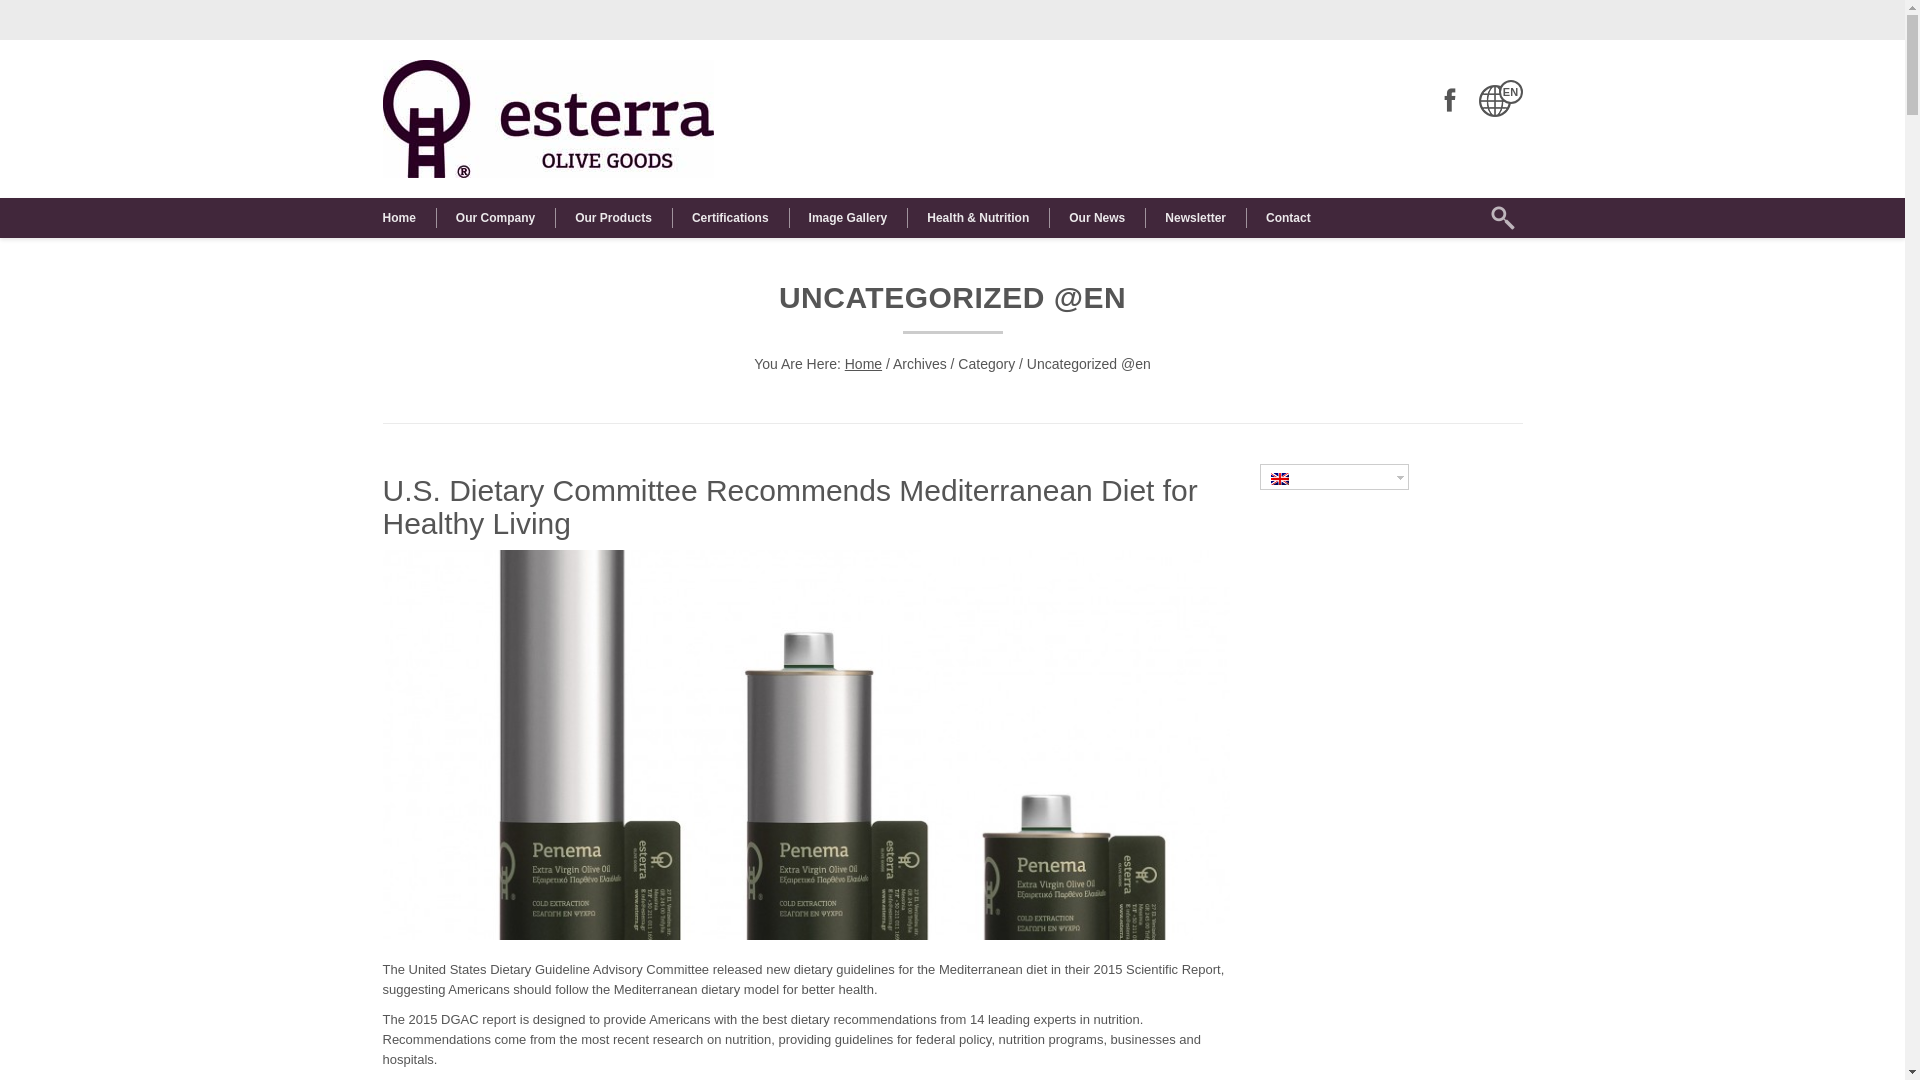 The height and width of the screenshot is (1080, 1920). I want to click on Image Gallery, so click(848, 217).